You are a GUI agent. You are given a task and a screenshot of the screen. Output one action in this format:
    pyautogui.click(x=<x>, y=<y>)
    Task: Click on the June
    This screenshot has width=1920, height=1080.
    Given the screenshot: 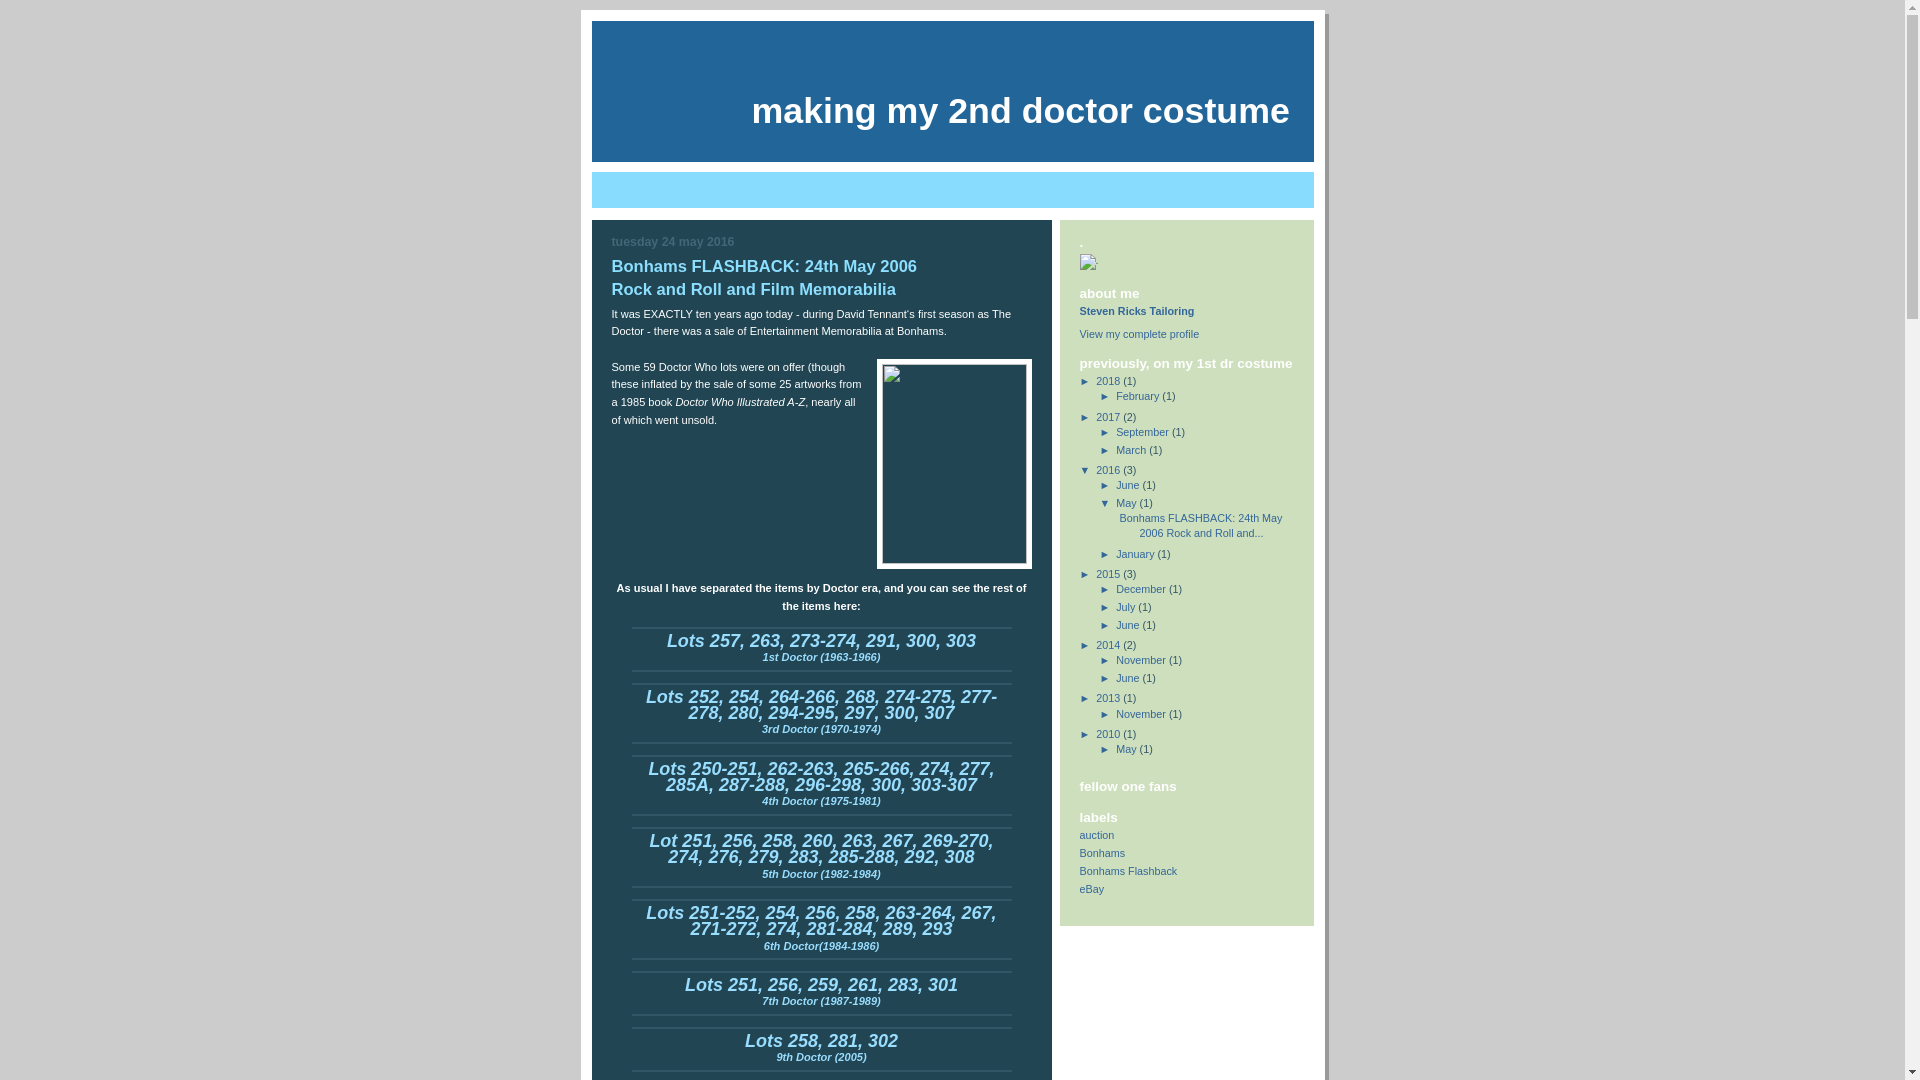 What is the action you would take?
    pyautogui.click(x=1129, y=678)
    